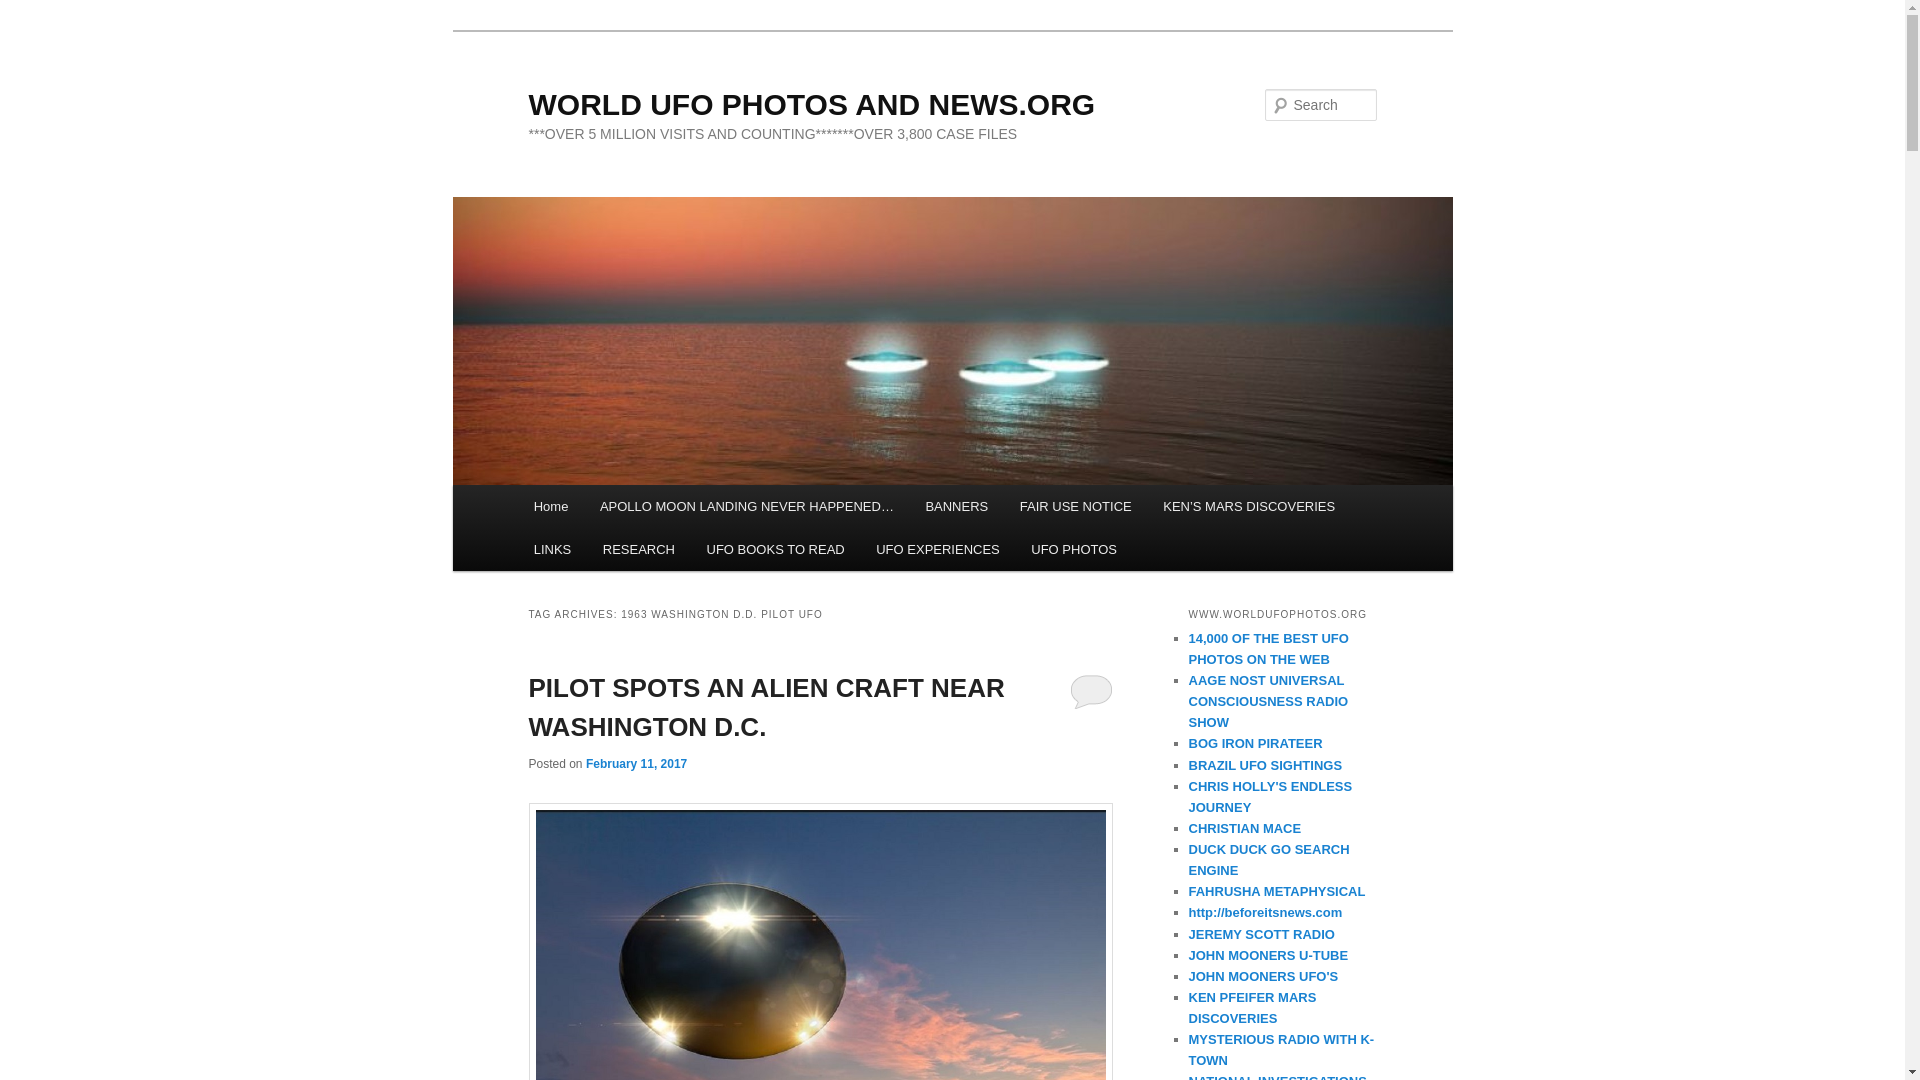 Image resolution: width=1920 pixels, height=1080 pixels. What do you see at coordinates (1268, 860) in the screenshot?
I see `FUCK GOOGLE USE THE DUCK` at bounding box center [1268, 860].